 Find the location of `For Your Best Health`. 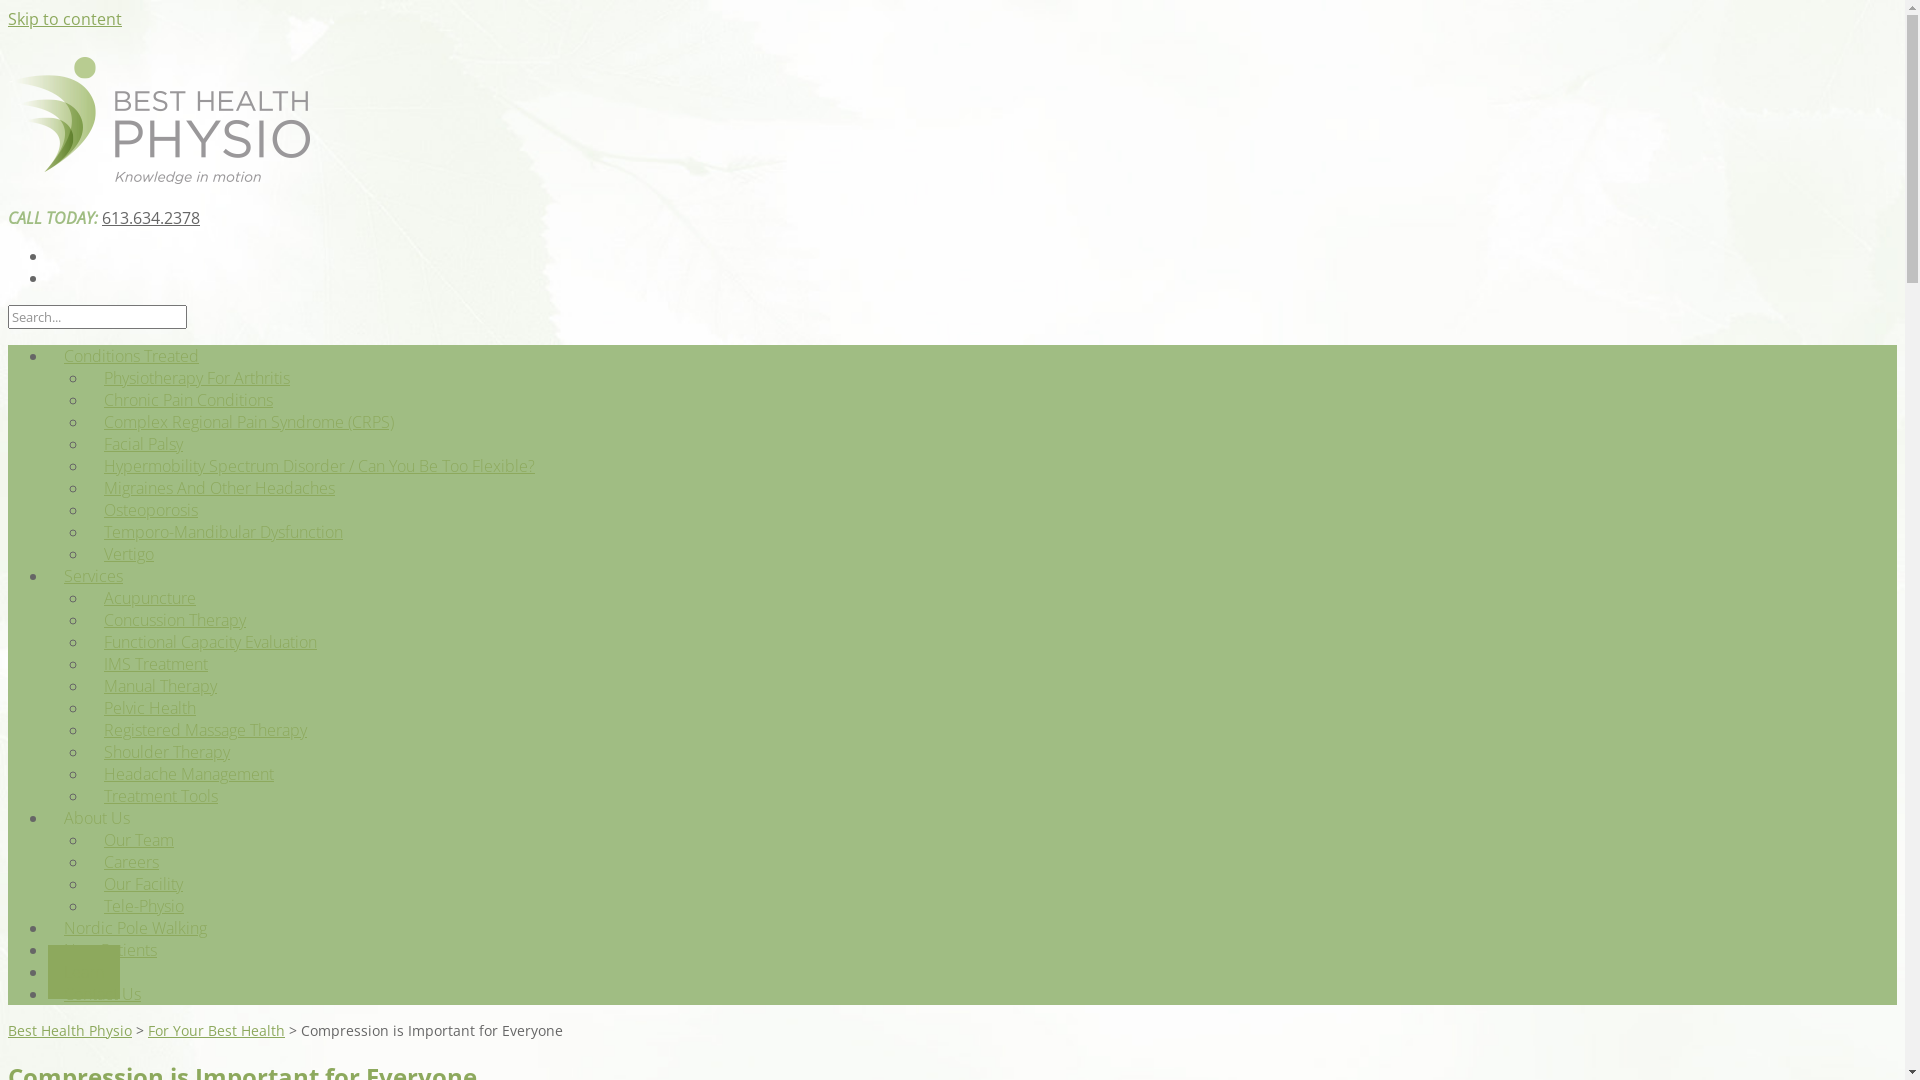

For Your Best Health is located at coordinates (216, 1030).